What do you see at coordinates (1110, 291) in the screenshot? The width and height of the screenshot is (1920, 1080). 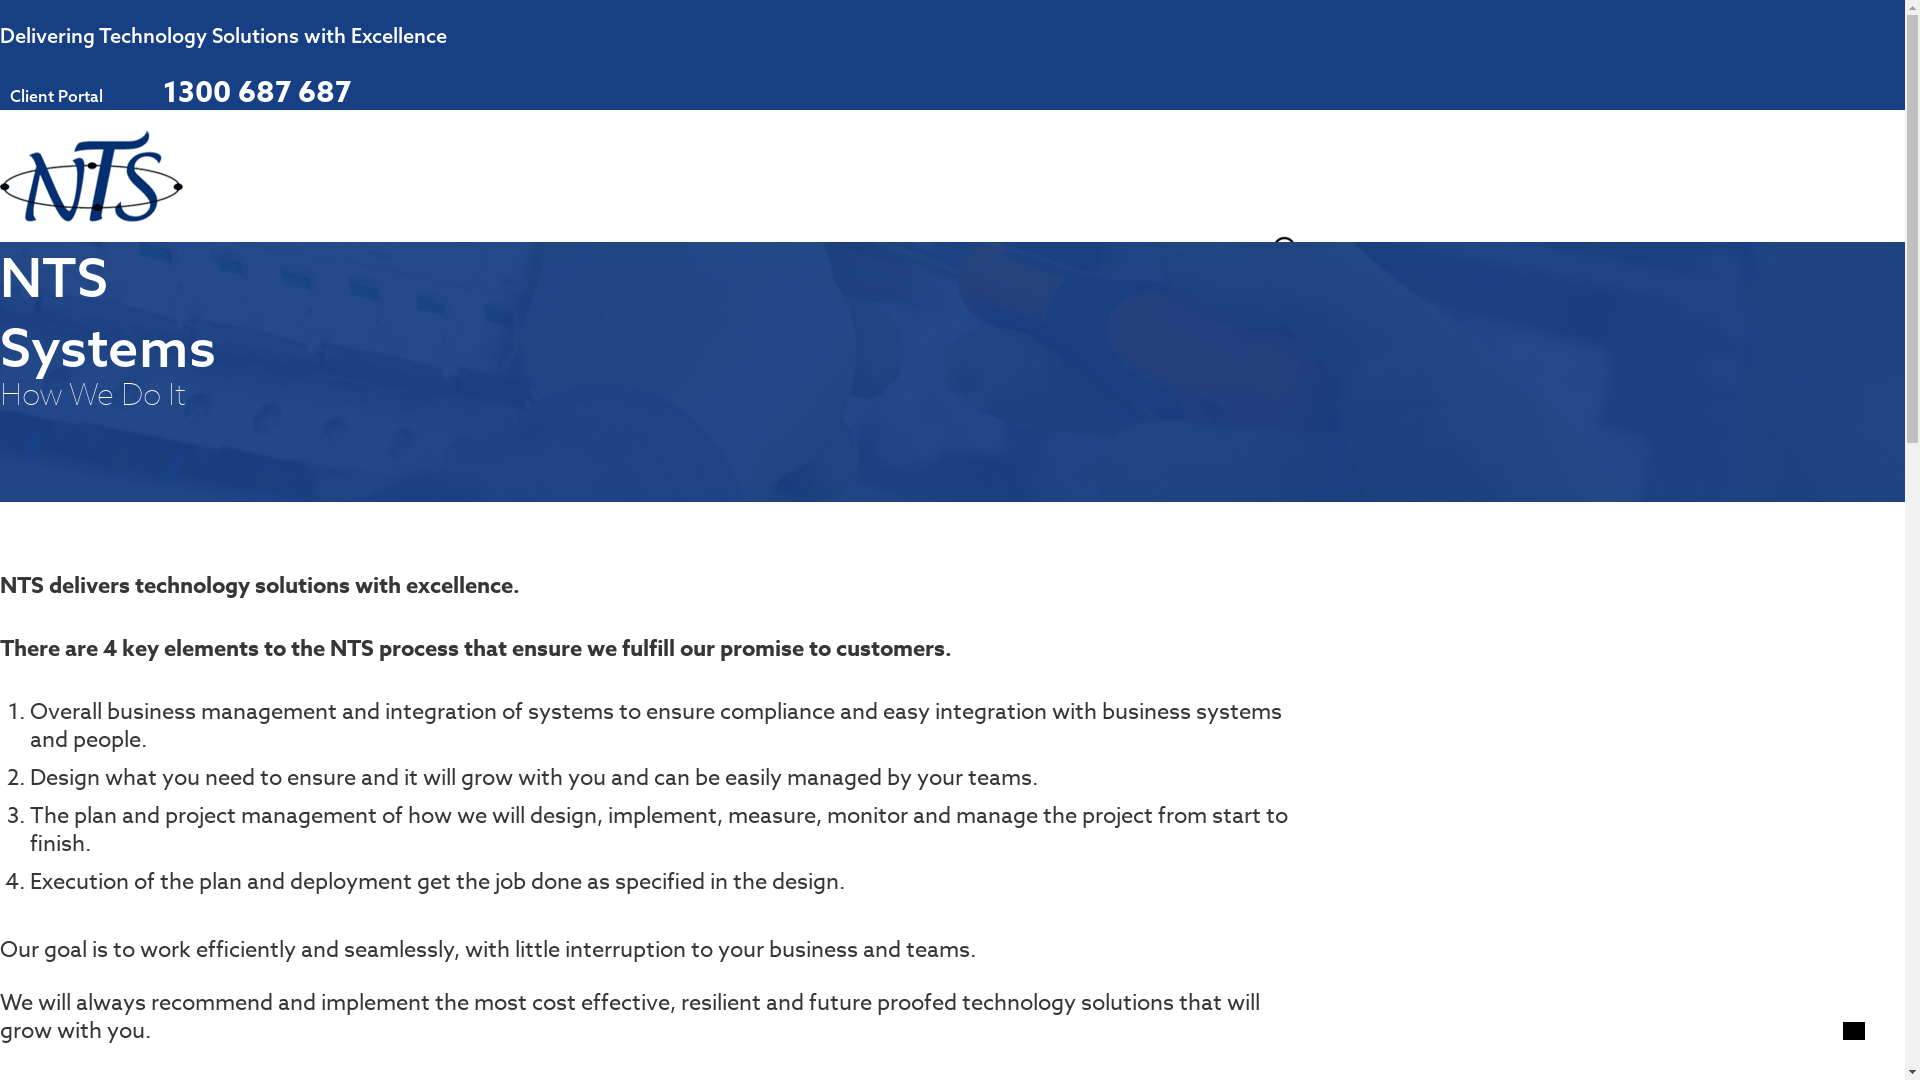 I see `NEWS` at bounding box center [1110, 291].